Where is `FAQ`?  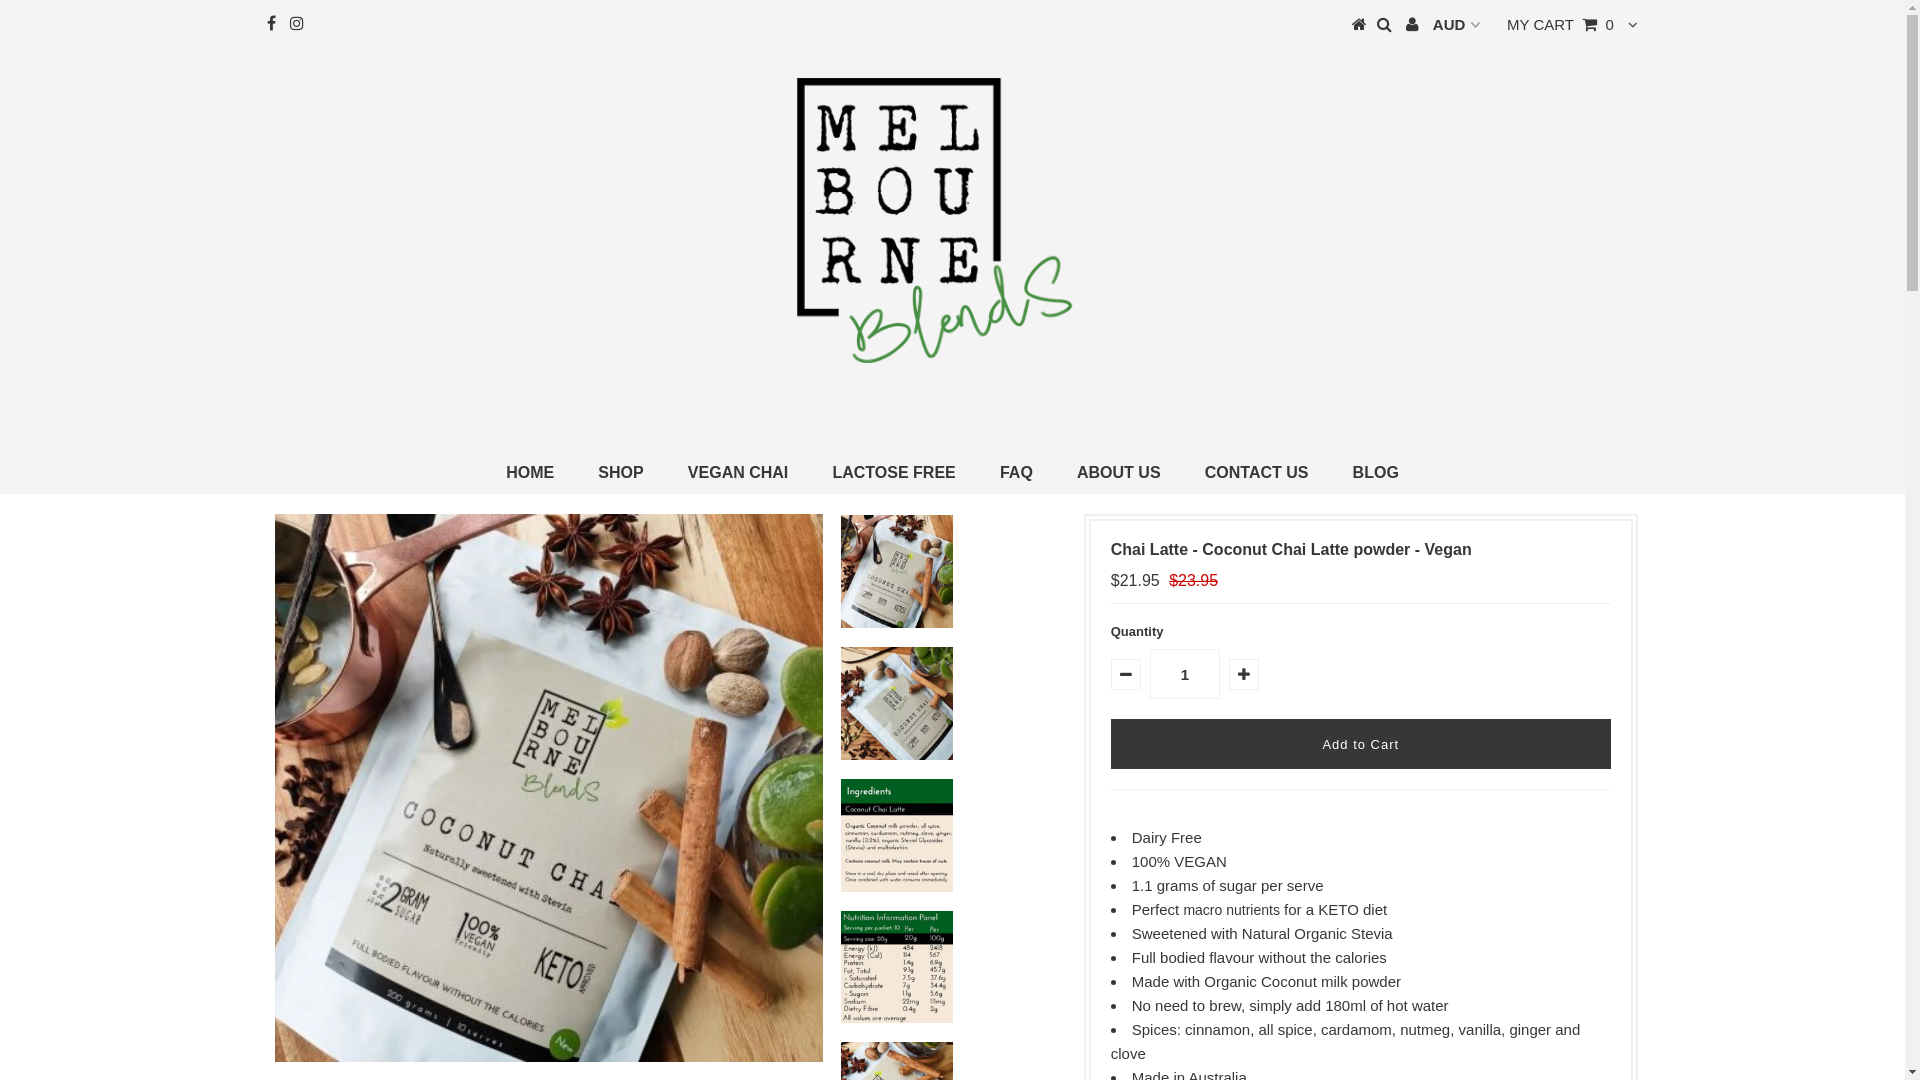
FAQ is located at coordinates (1016, 473).